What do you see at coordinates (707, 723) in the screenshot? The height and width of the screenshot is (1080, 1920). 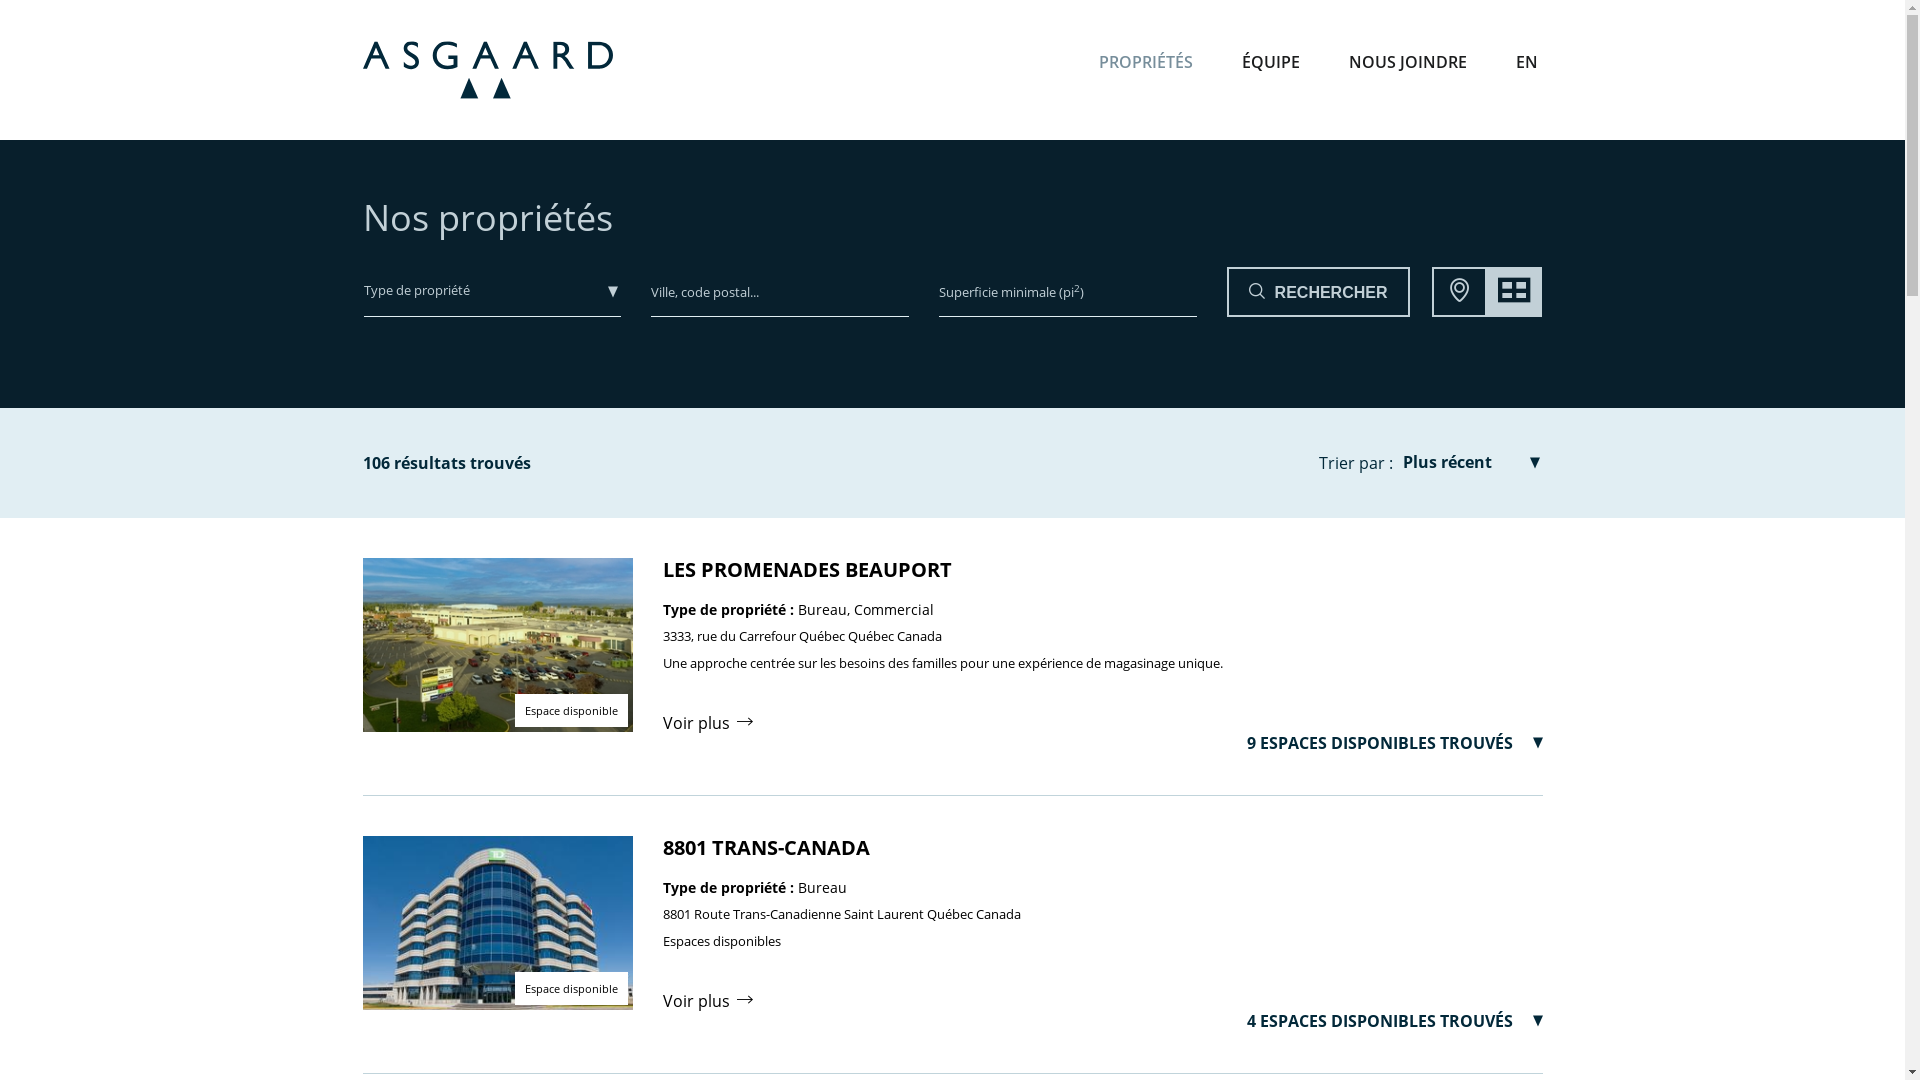 I see `Voir plus` at bounding box center [707, 723].